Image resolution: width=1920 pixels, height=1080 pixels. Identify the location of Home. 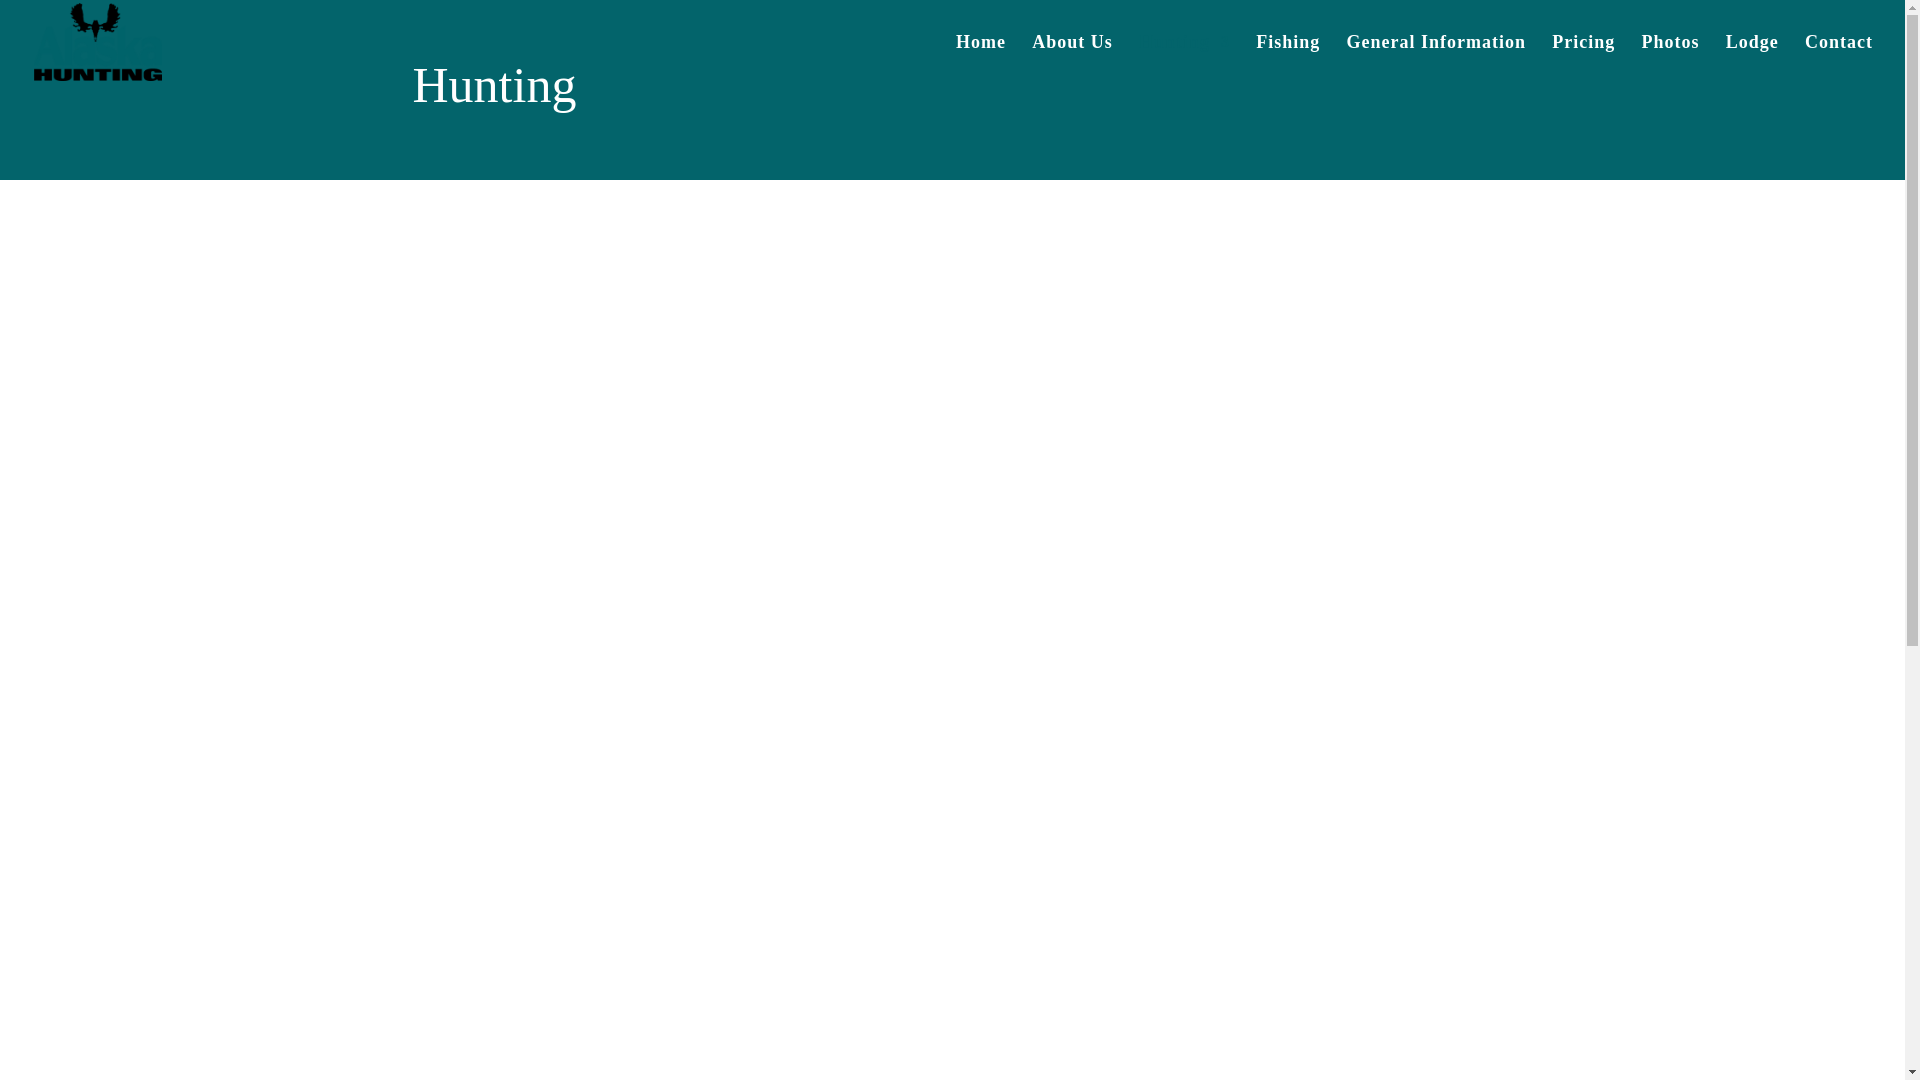
(981, 59).